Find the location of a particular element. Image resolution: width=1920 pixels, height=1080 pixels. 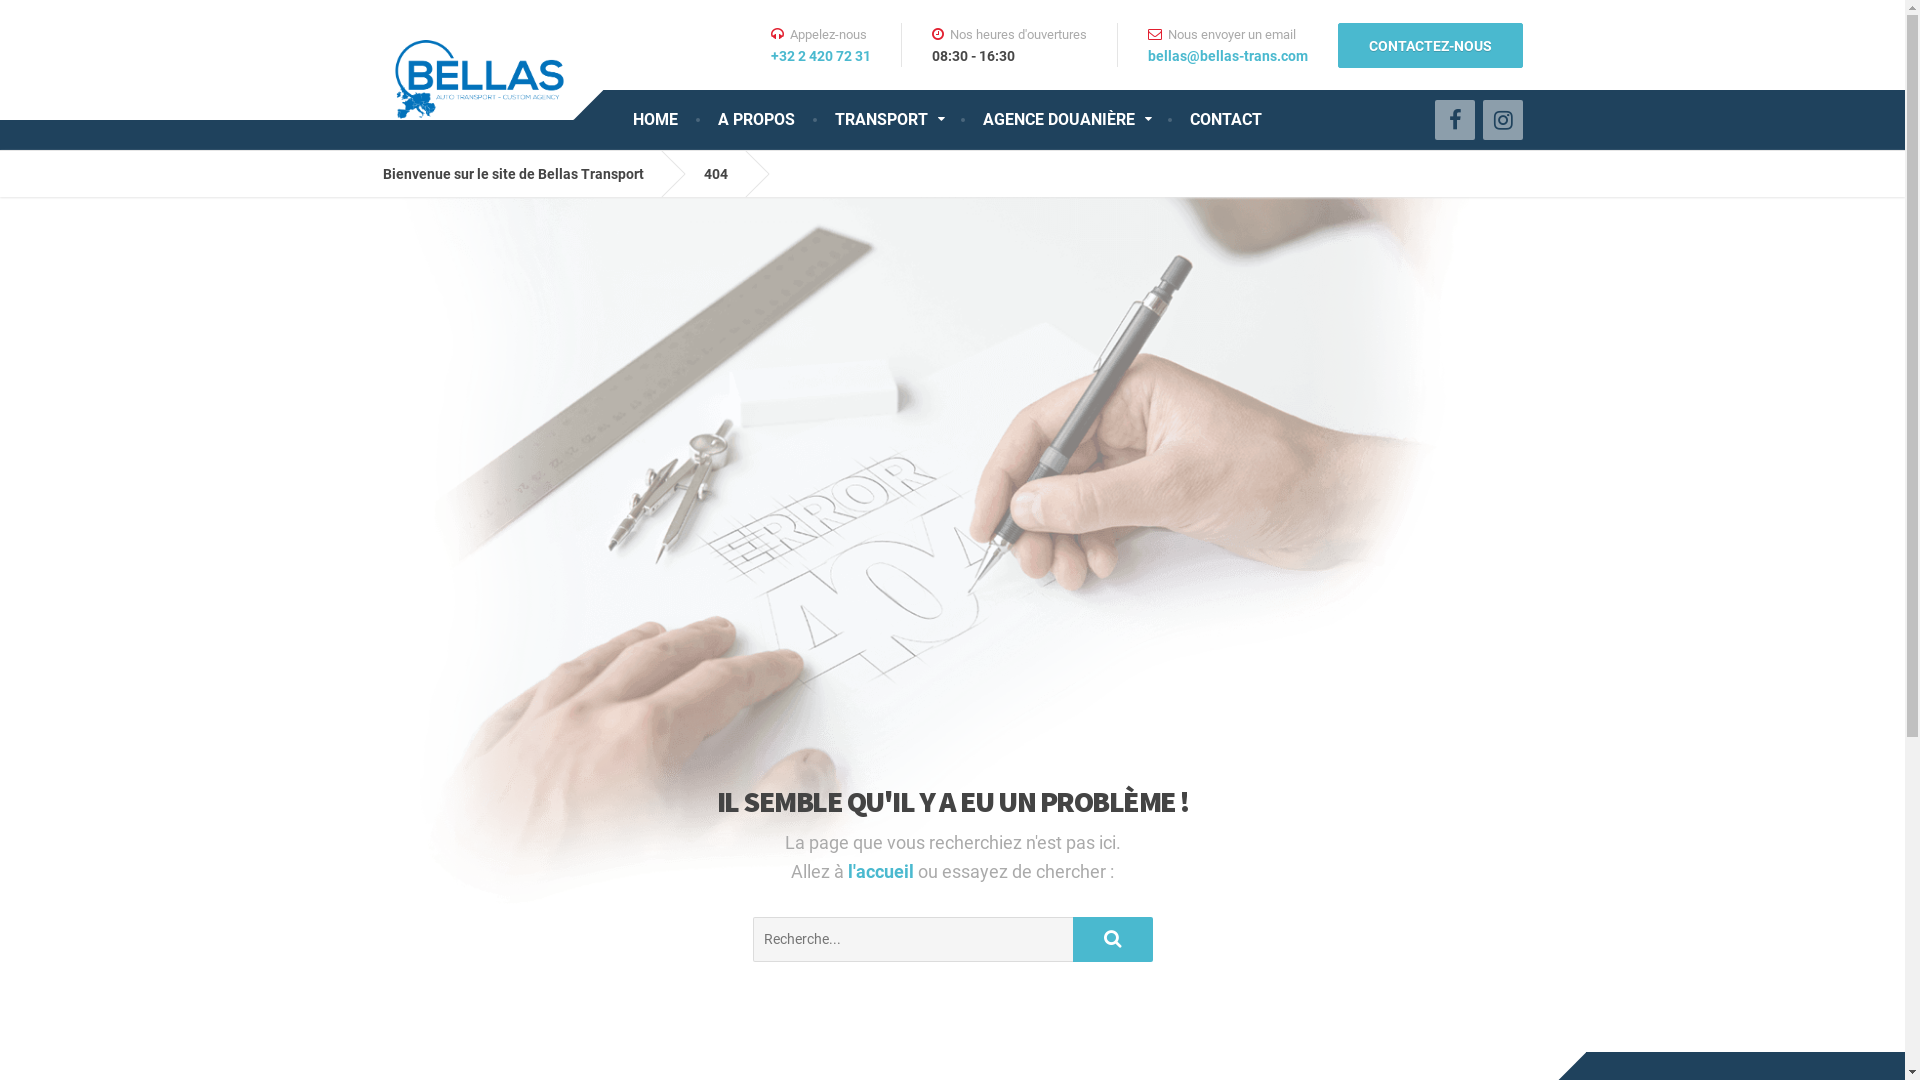

l'accueil is located at coordinates (883, 872).